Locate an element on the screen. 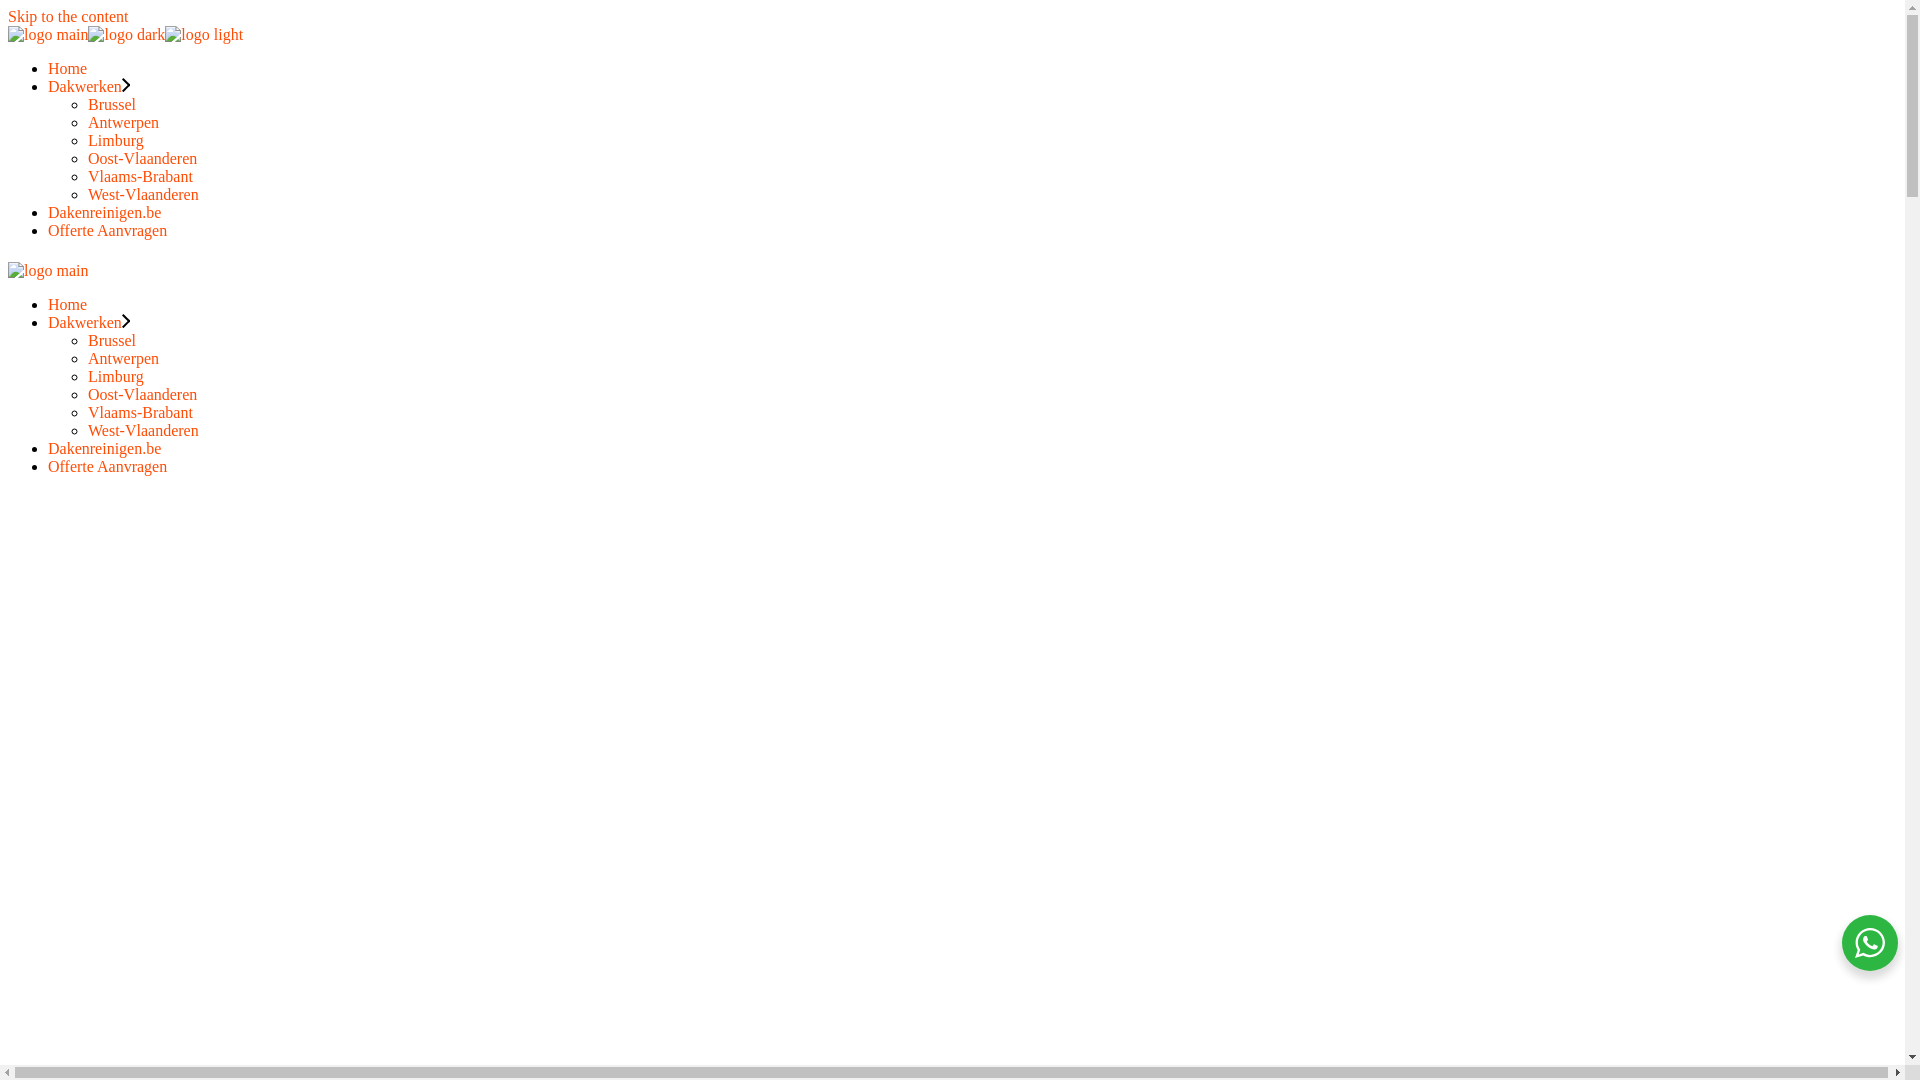 This screenshot has height=1080, width=1920. Vlaams-Brabant is located at coordinates (140, 412).